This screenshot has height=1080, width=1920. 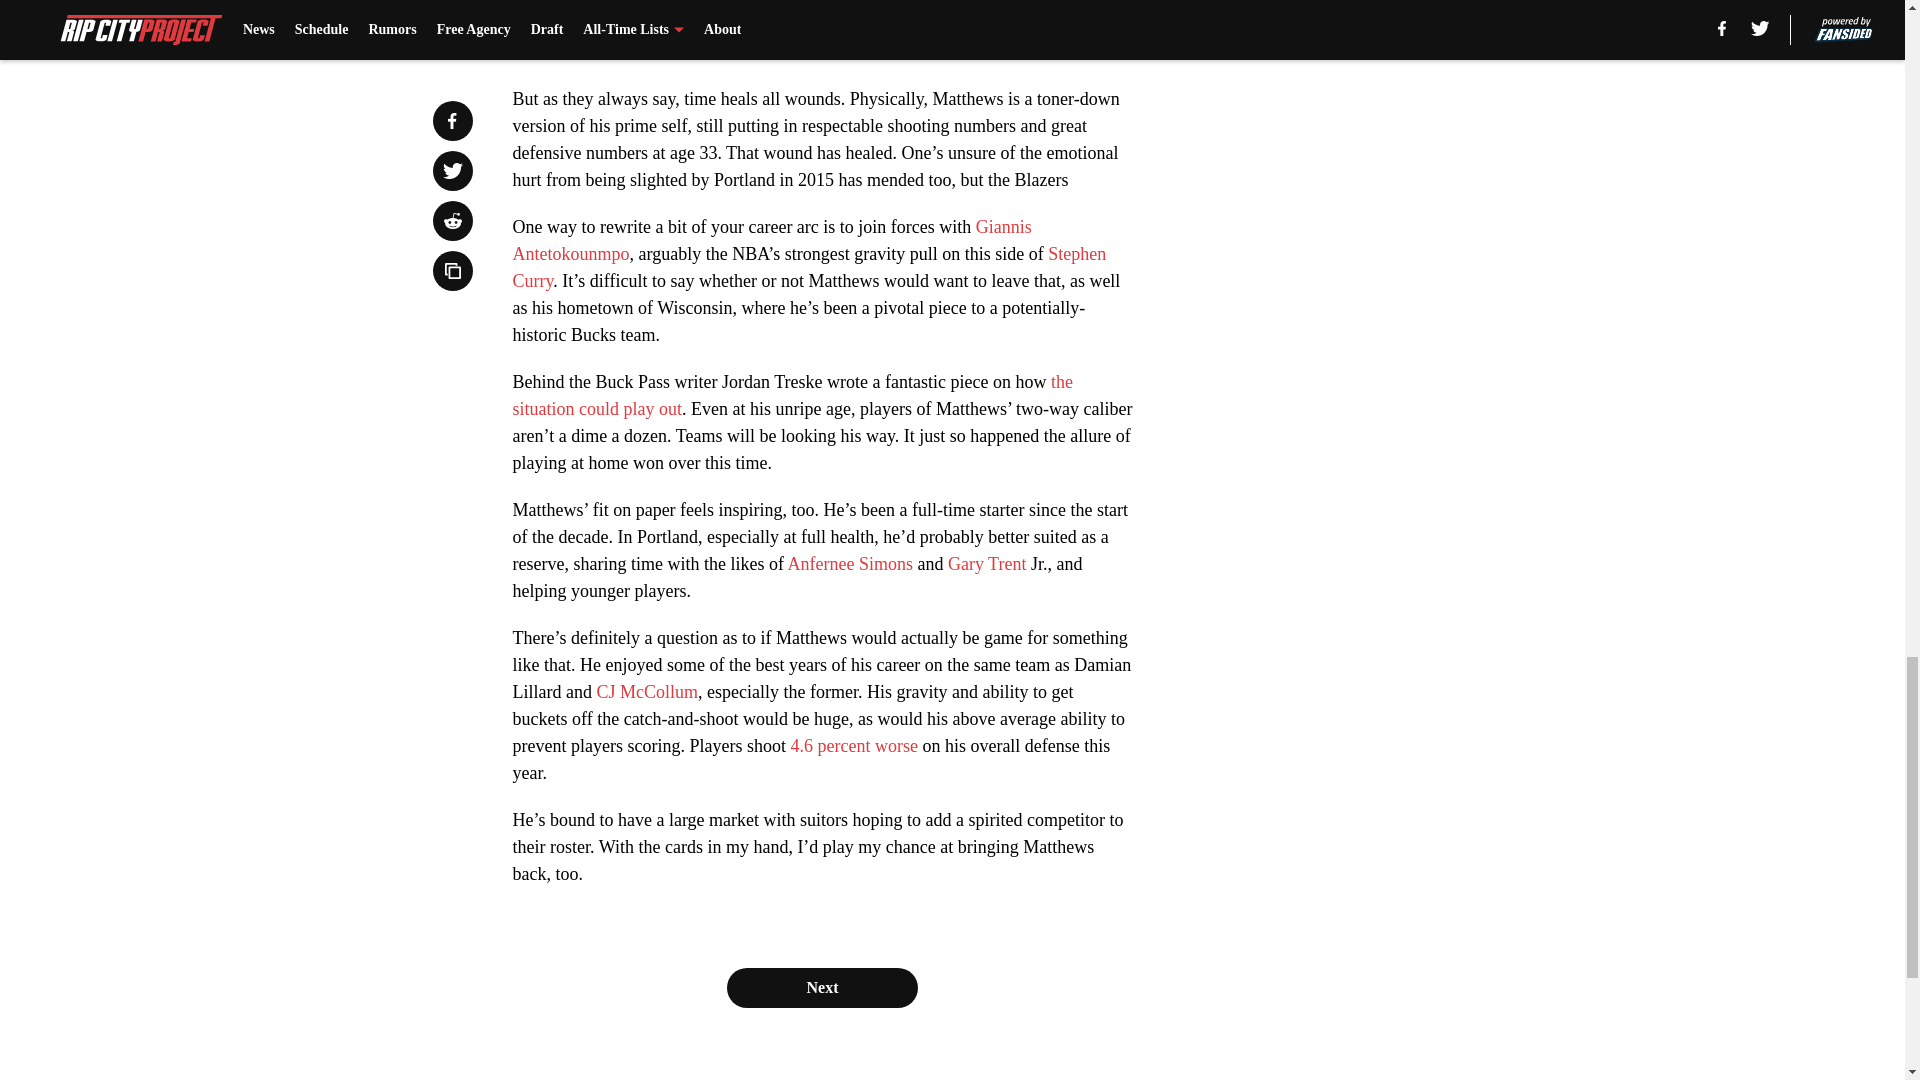 What do you see at coordinates (646, 692) in the screenshot?
I see `CJ McCollum` at bounding box center [646, 692].